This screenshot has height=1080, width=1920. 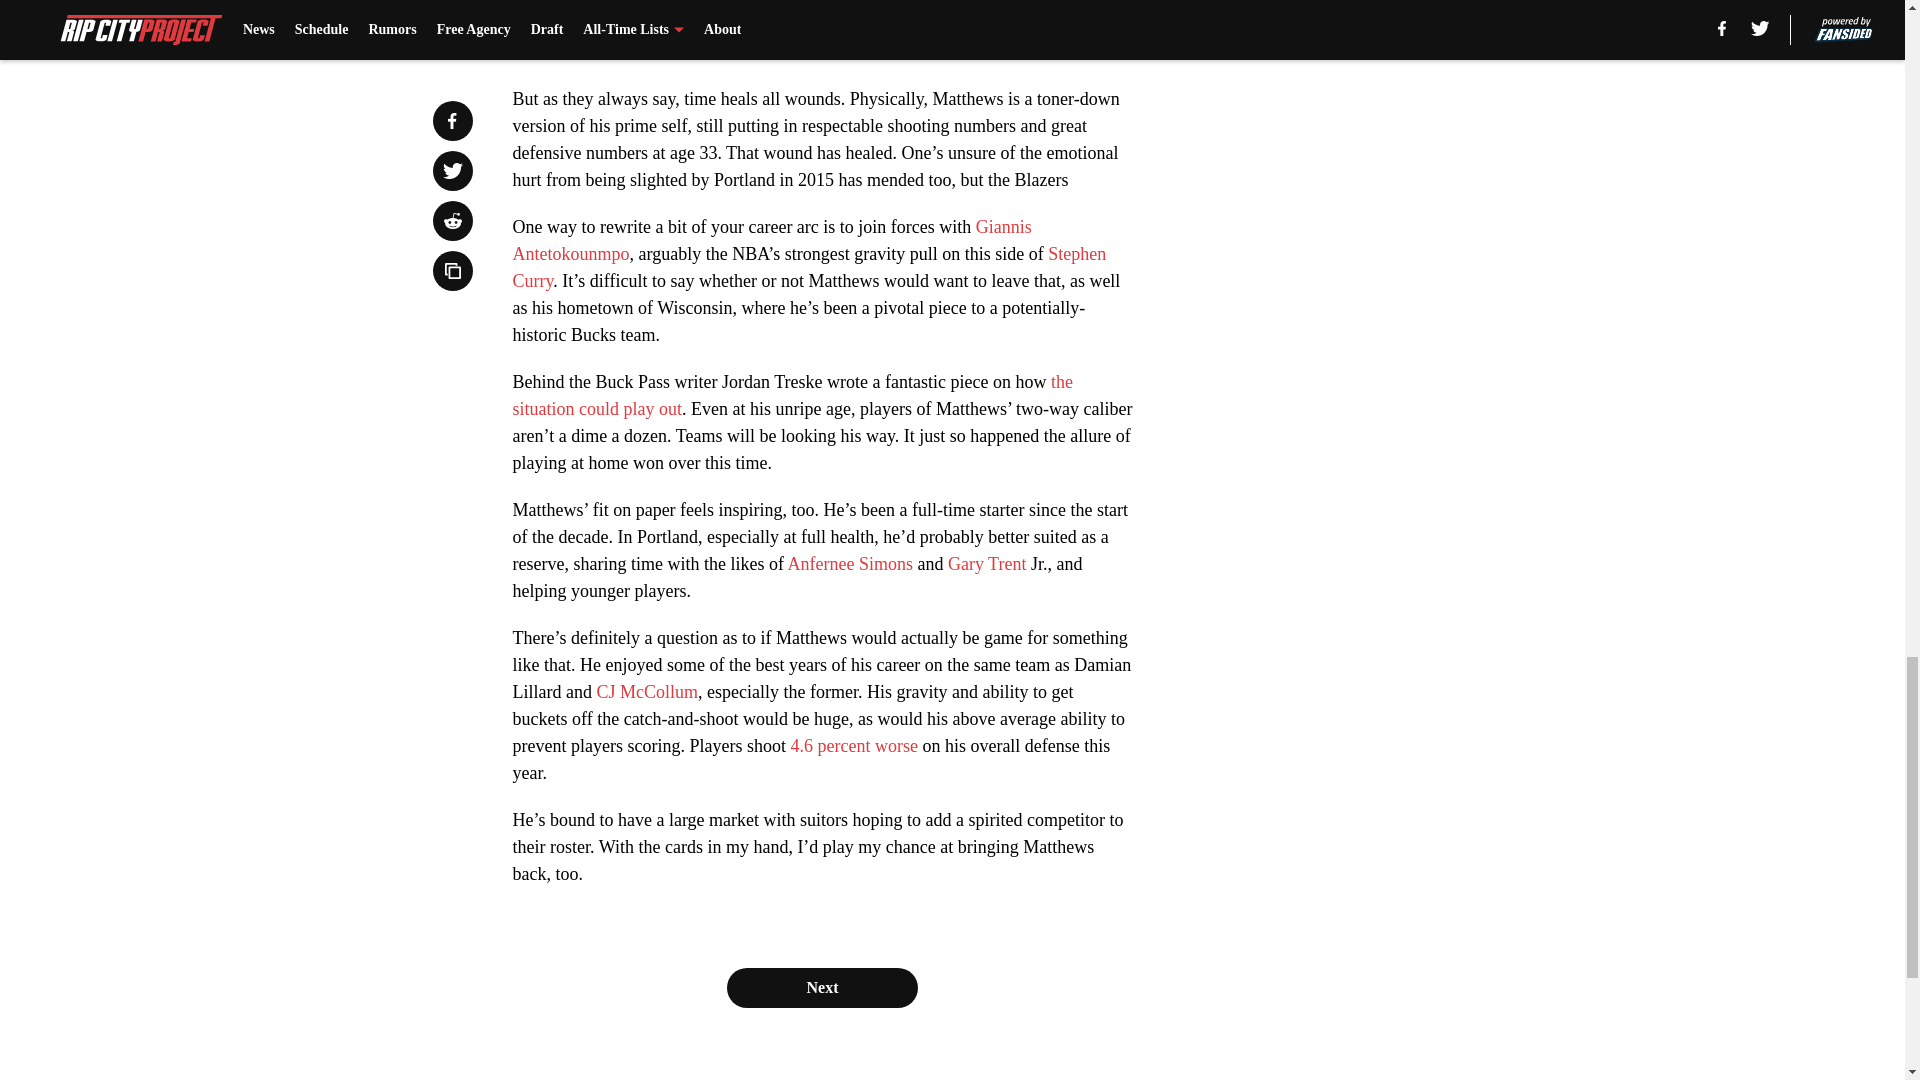 What do you see at coordinates (646, 692) in the screenshot?
I see `CJ McCollum` at bounding box center [646, 692].